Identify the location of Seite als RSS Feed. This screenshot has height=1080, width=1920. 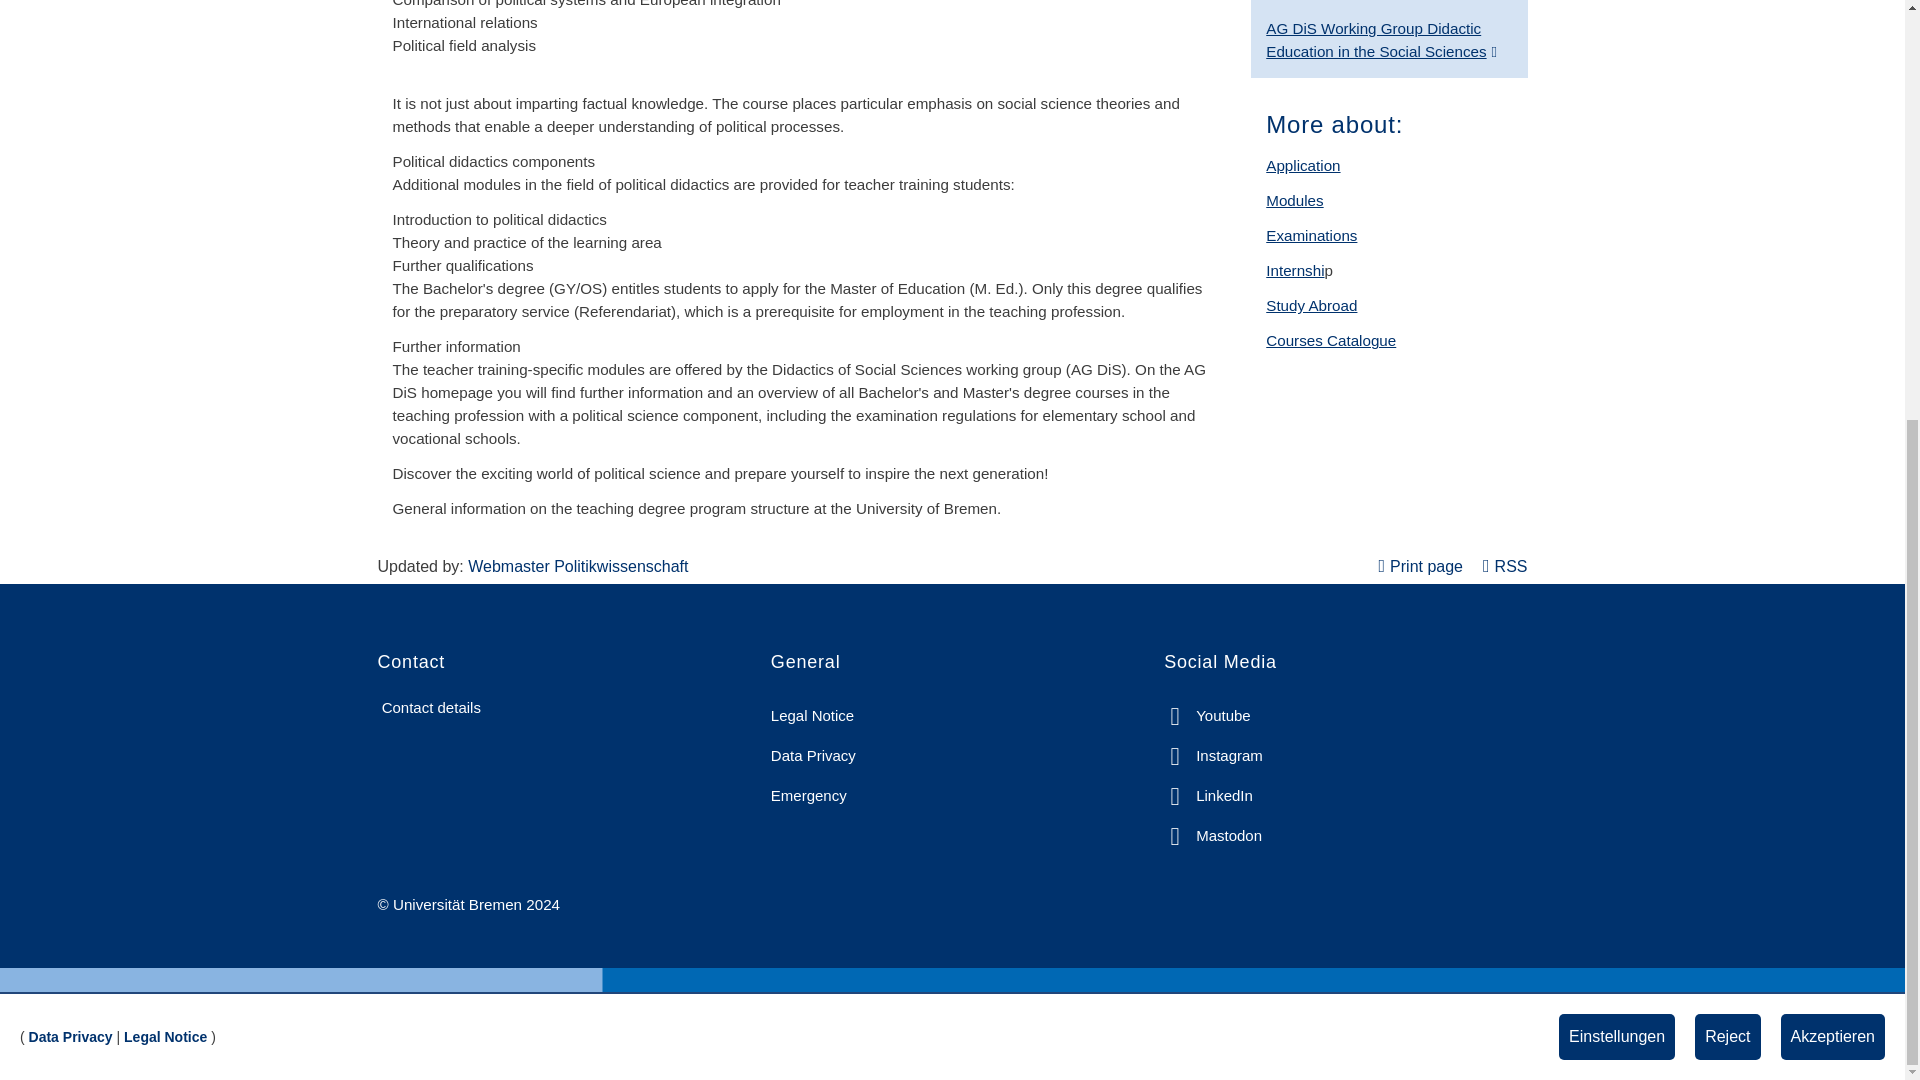
(1504, 566).